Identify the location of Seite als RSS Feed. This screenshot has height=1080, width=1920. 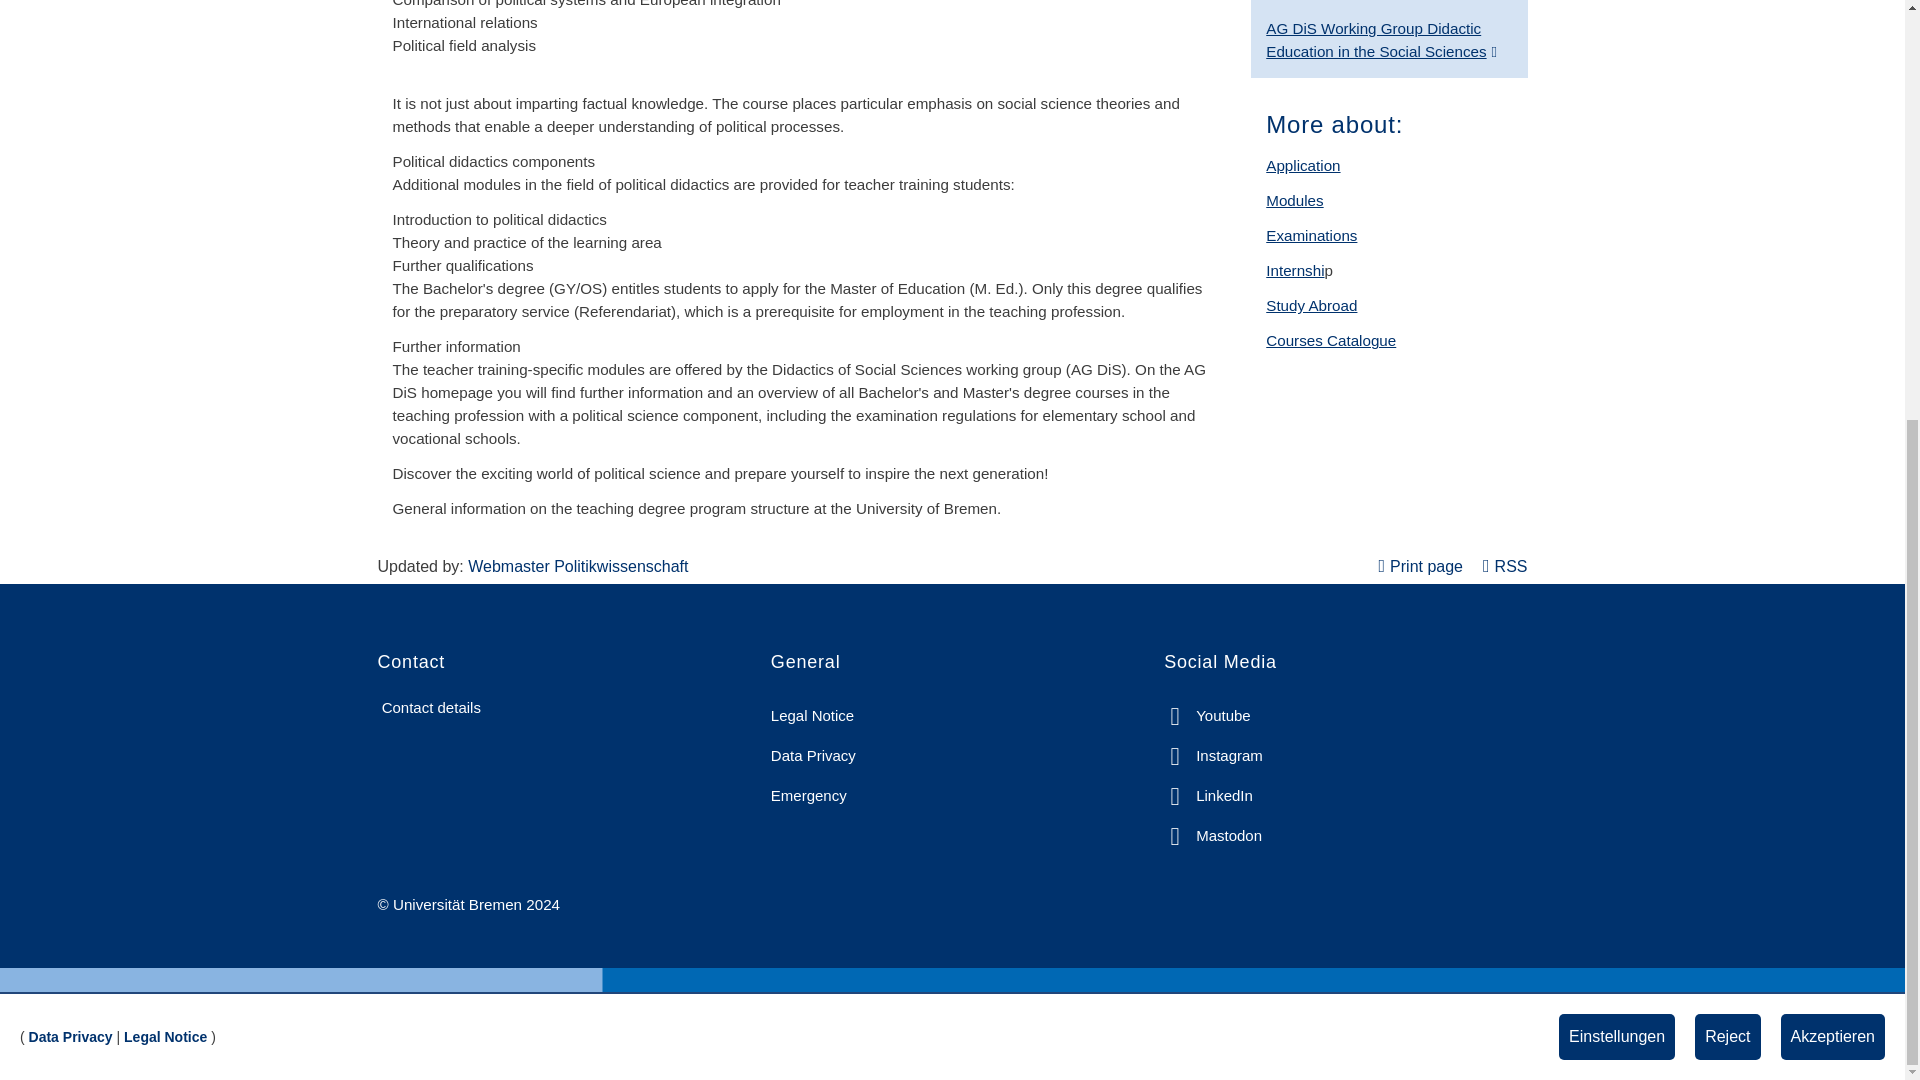
(1504, 566).